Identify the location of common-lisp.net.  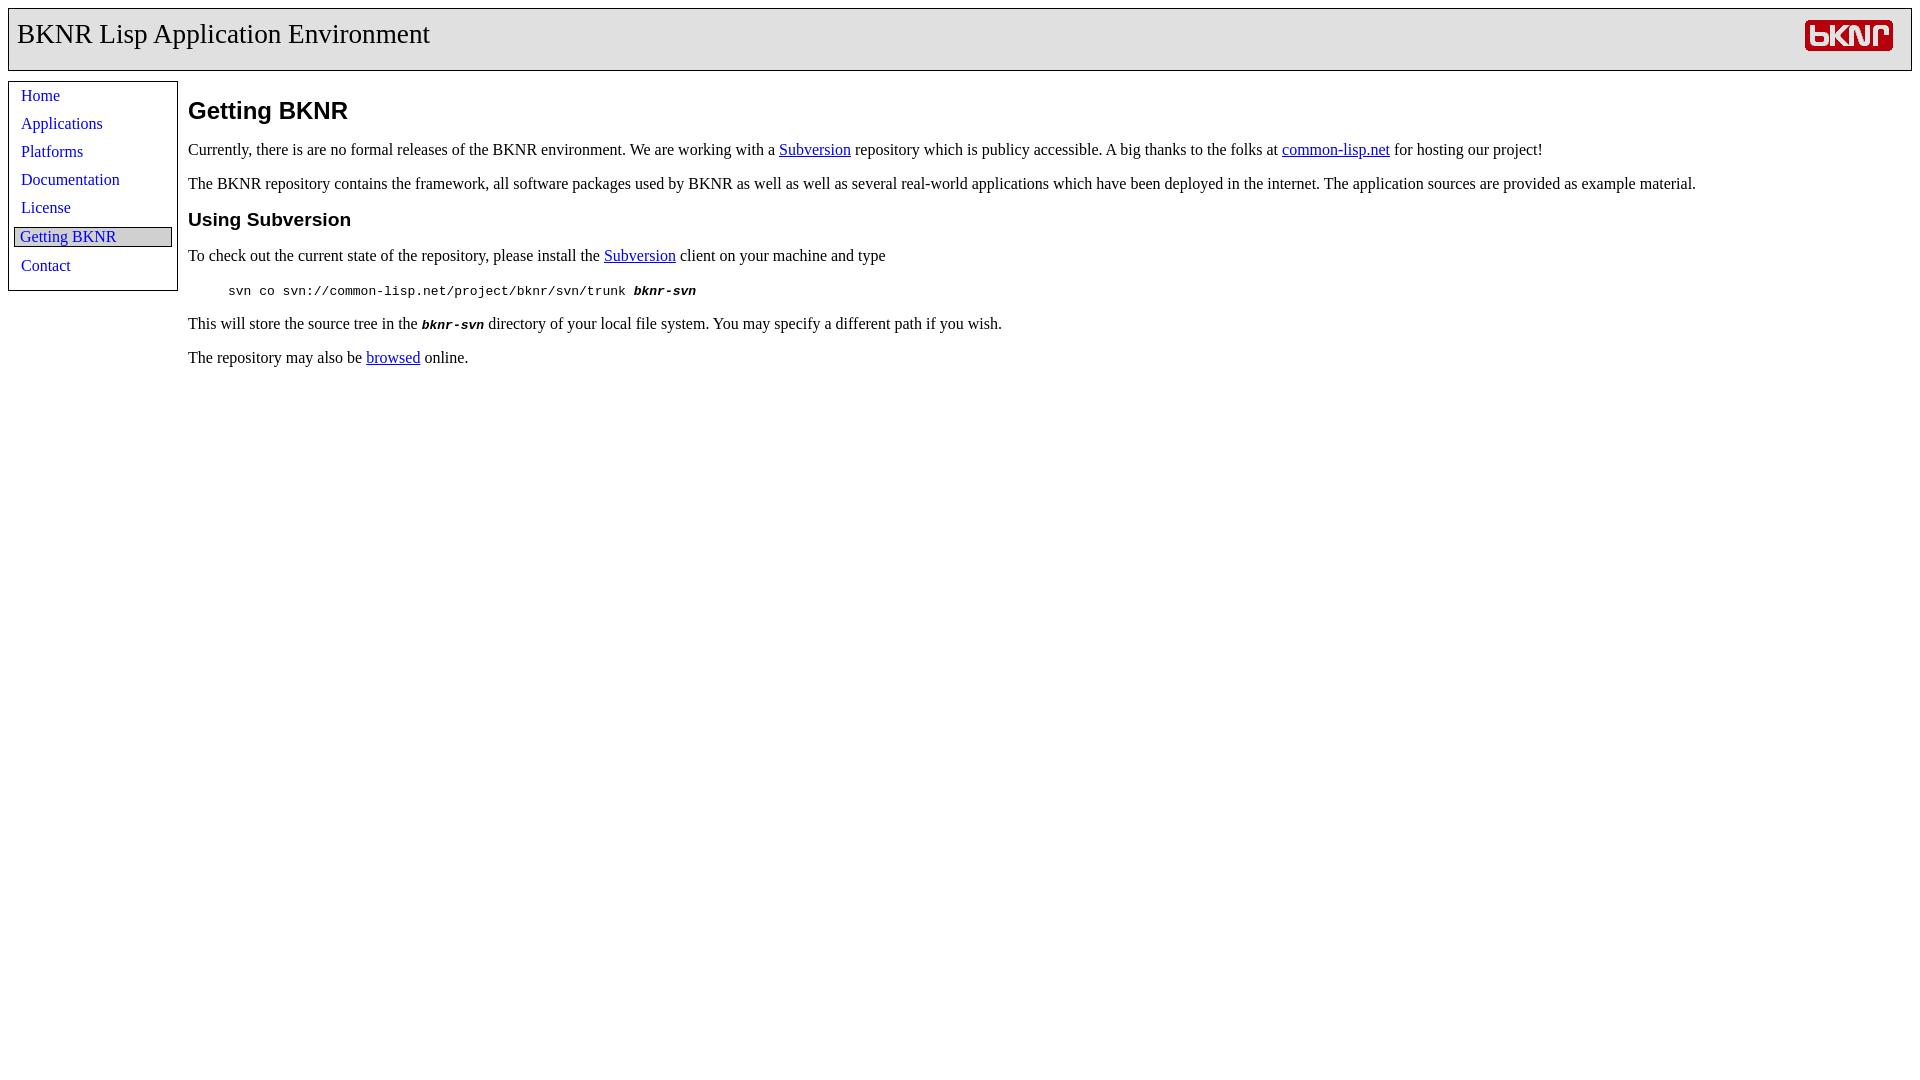
(1336, 149).